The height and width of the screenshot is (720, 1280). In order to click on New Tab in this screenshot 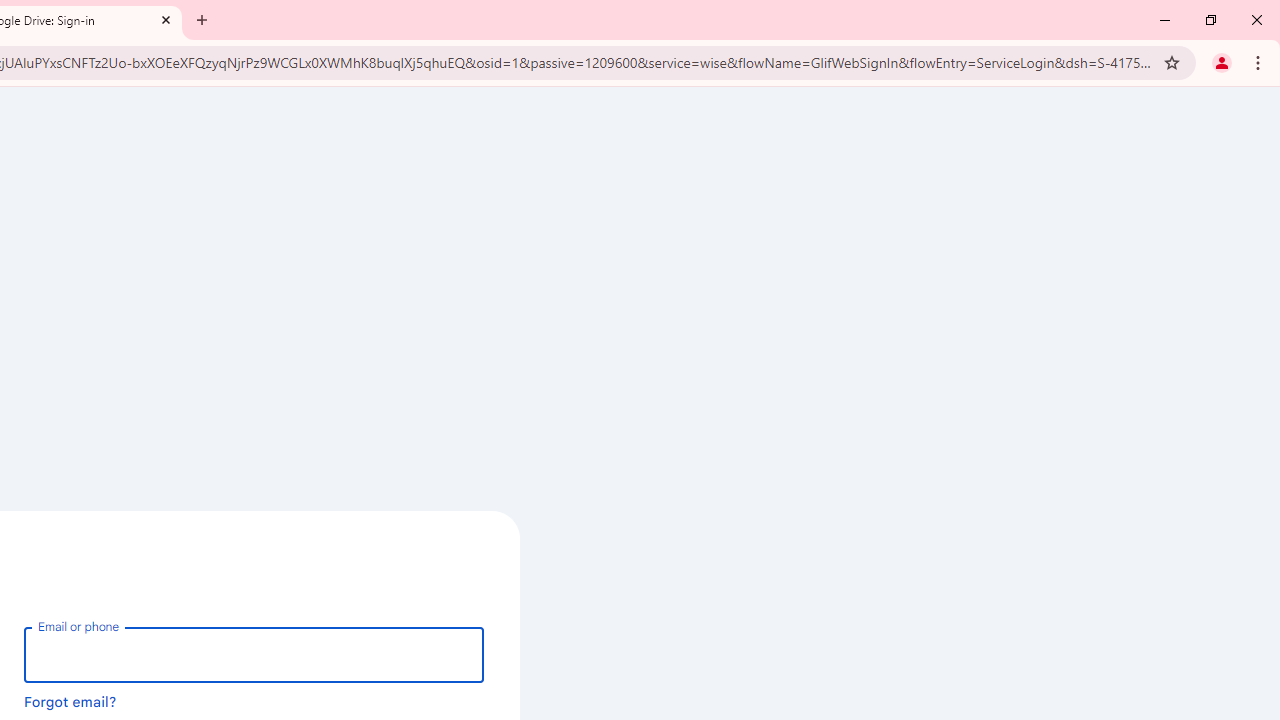, I will do `click(202, 20)`.